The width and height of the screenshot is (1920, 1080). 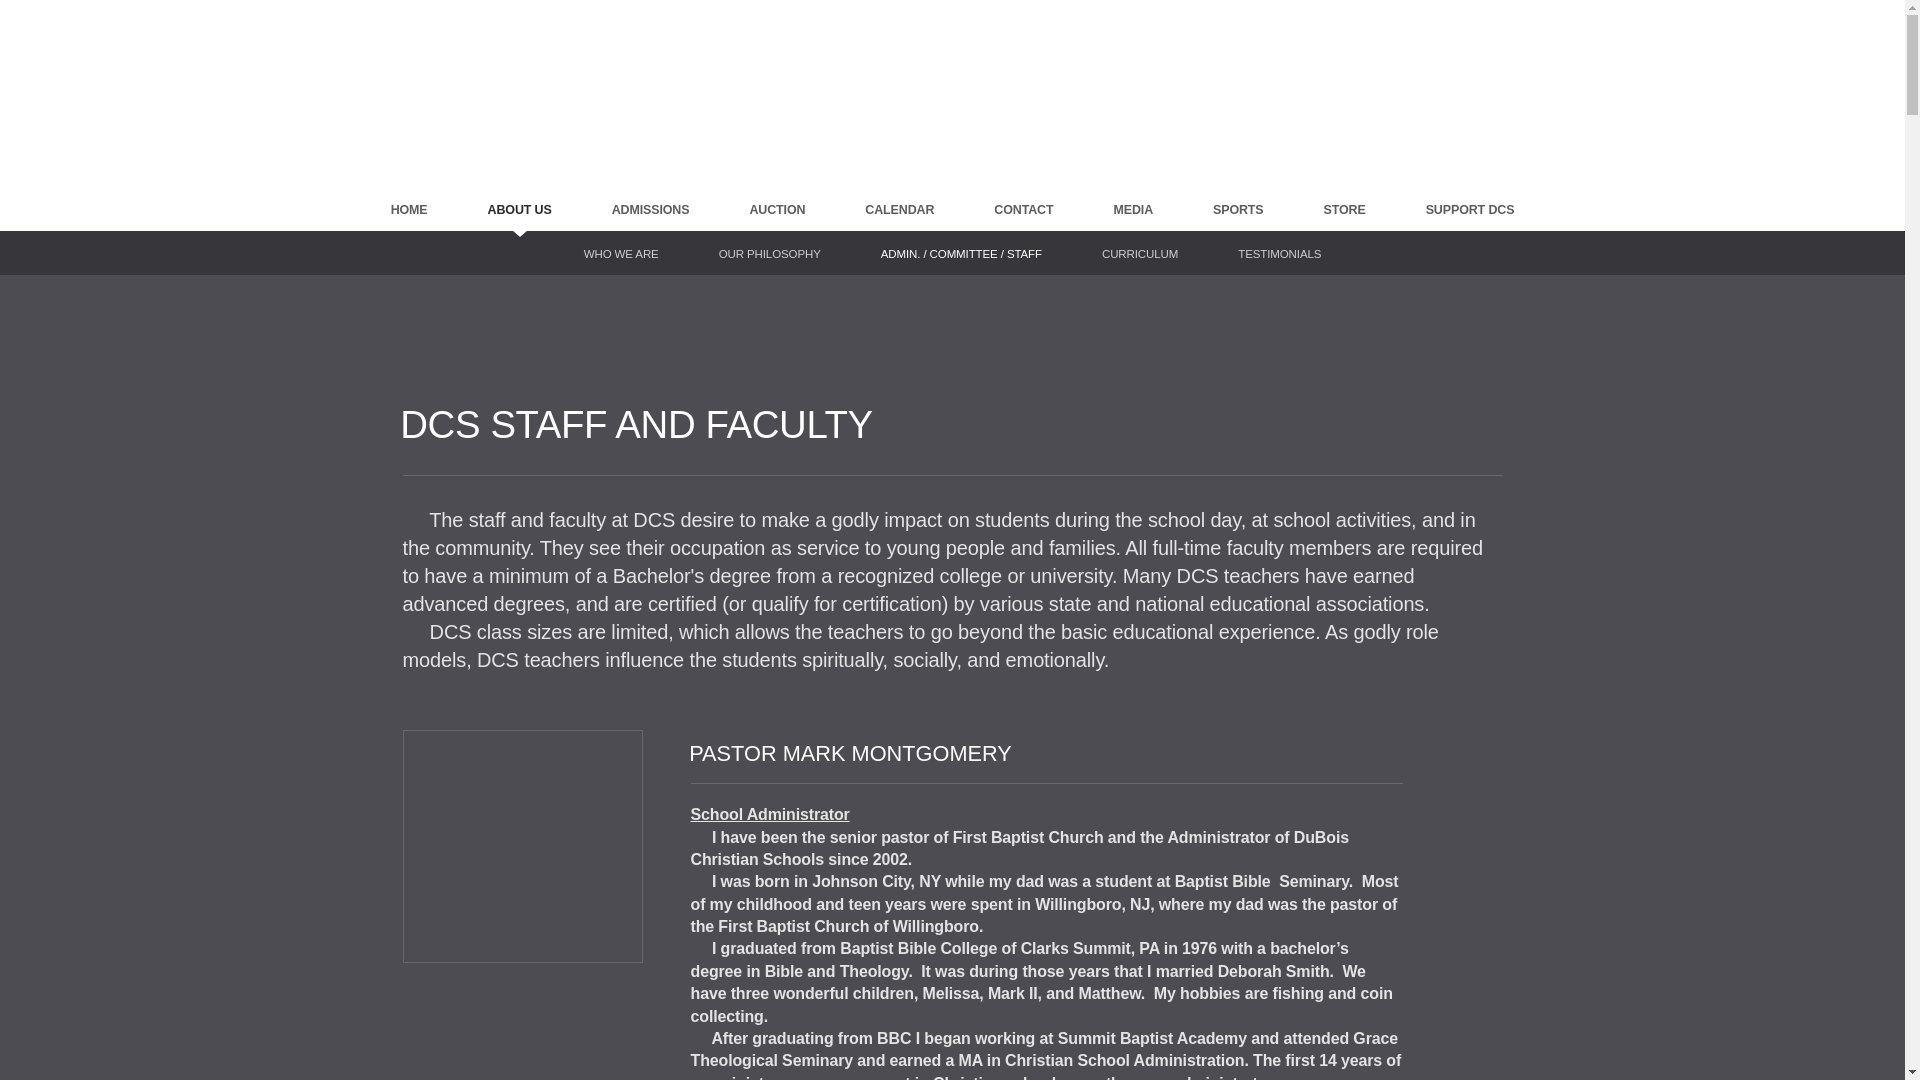 What do you see at coordinates (410, 210) in the screenshot?
I see `HOME` at bounding box center [410, 210].